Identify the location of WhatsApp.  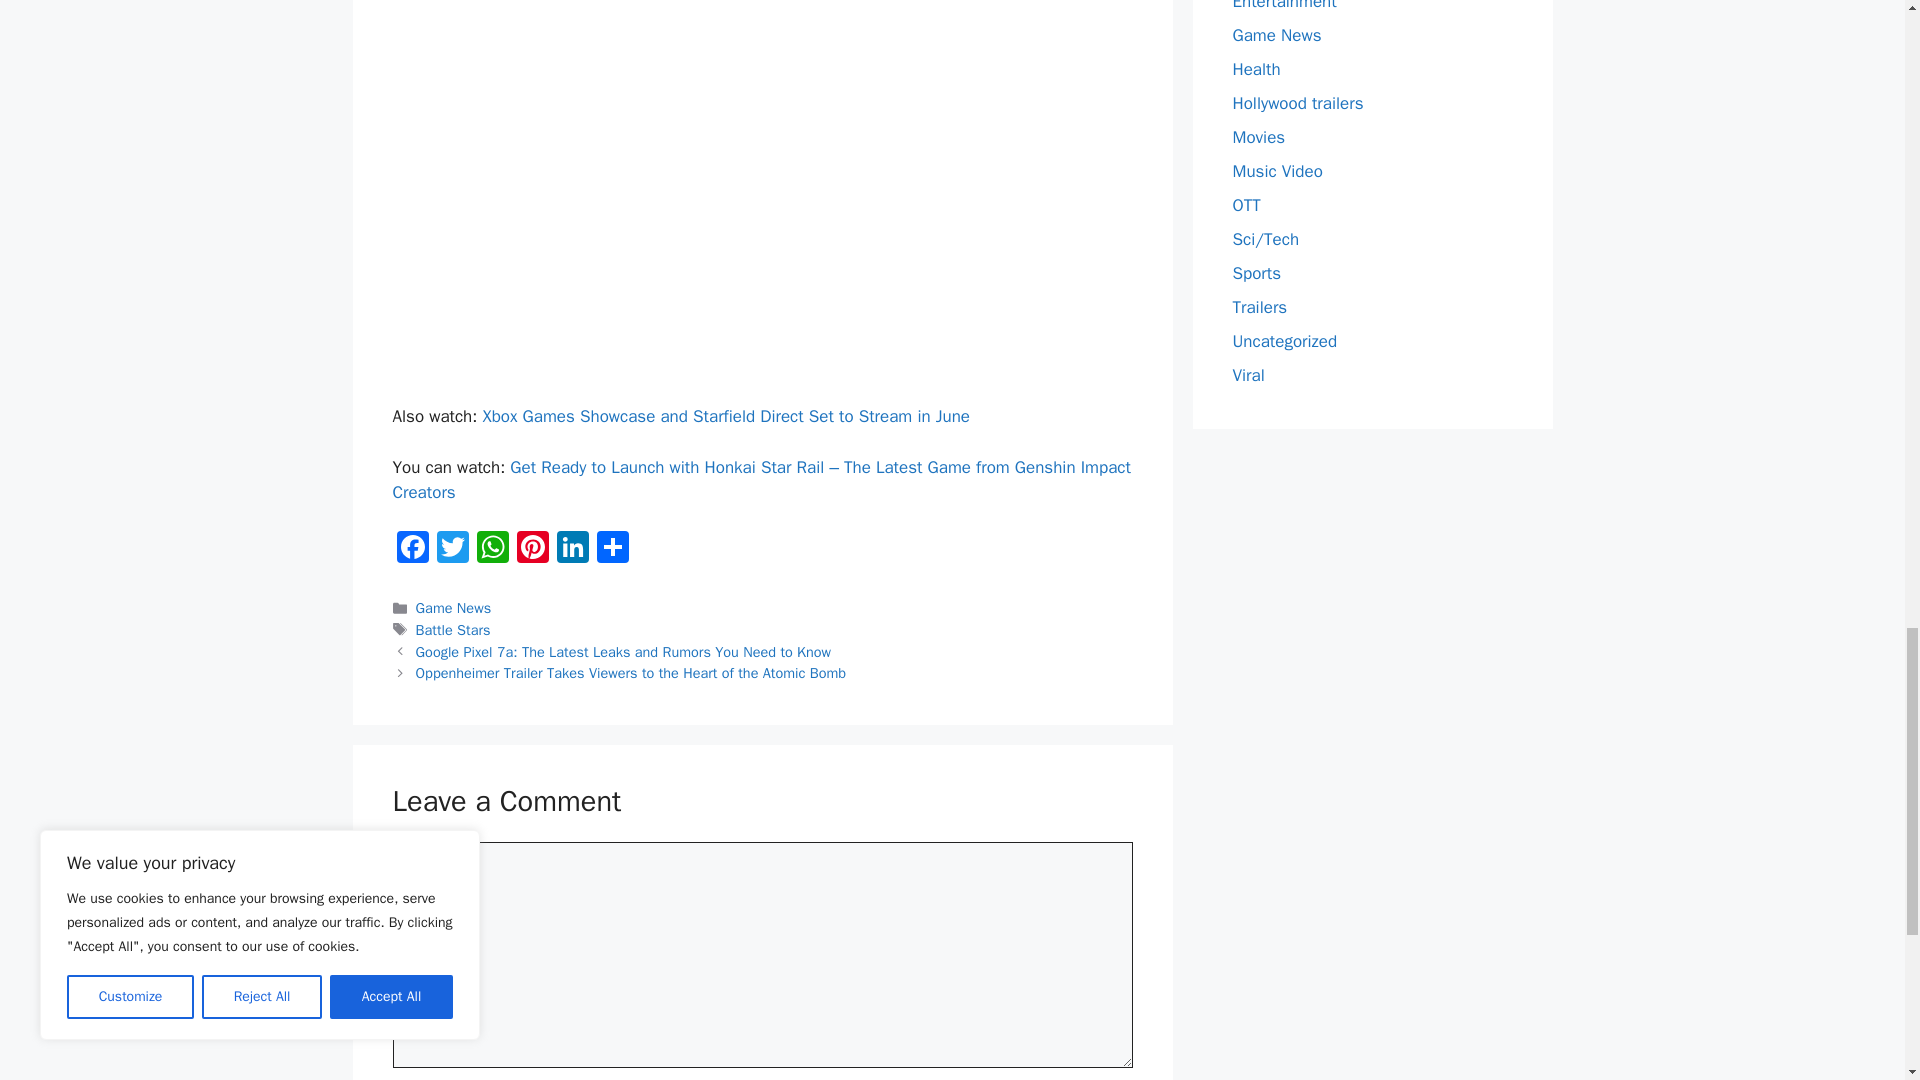
(492, 550).